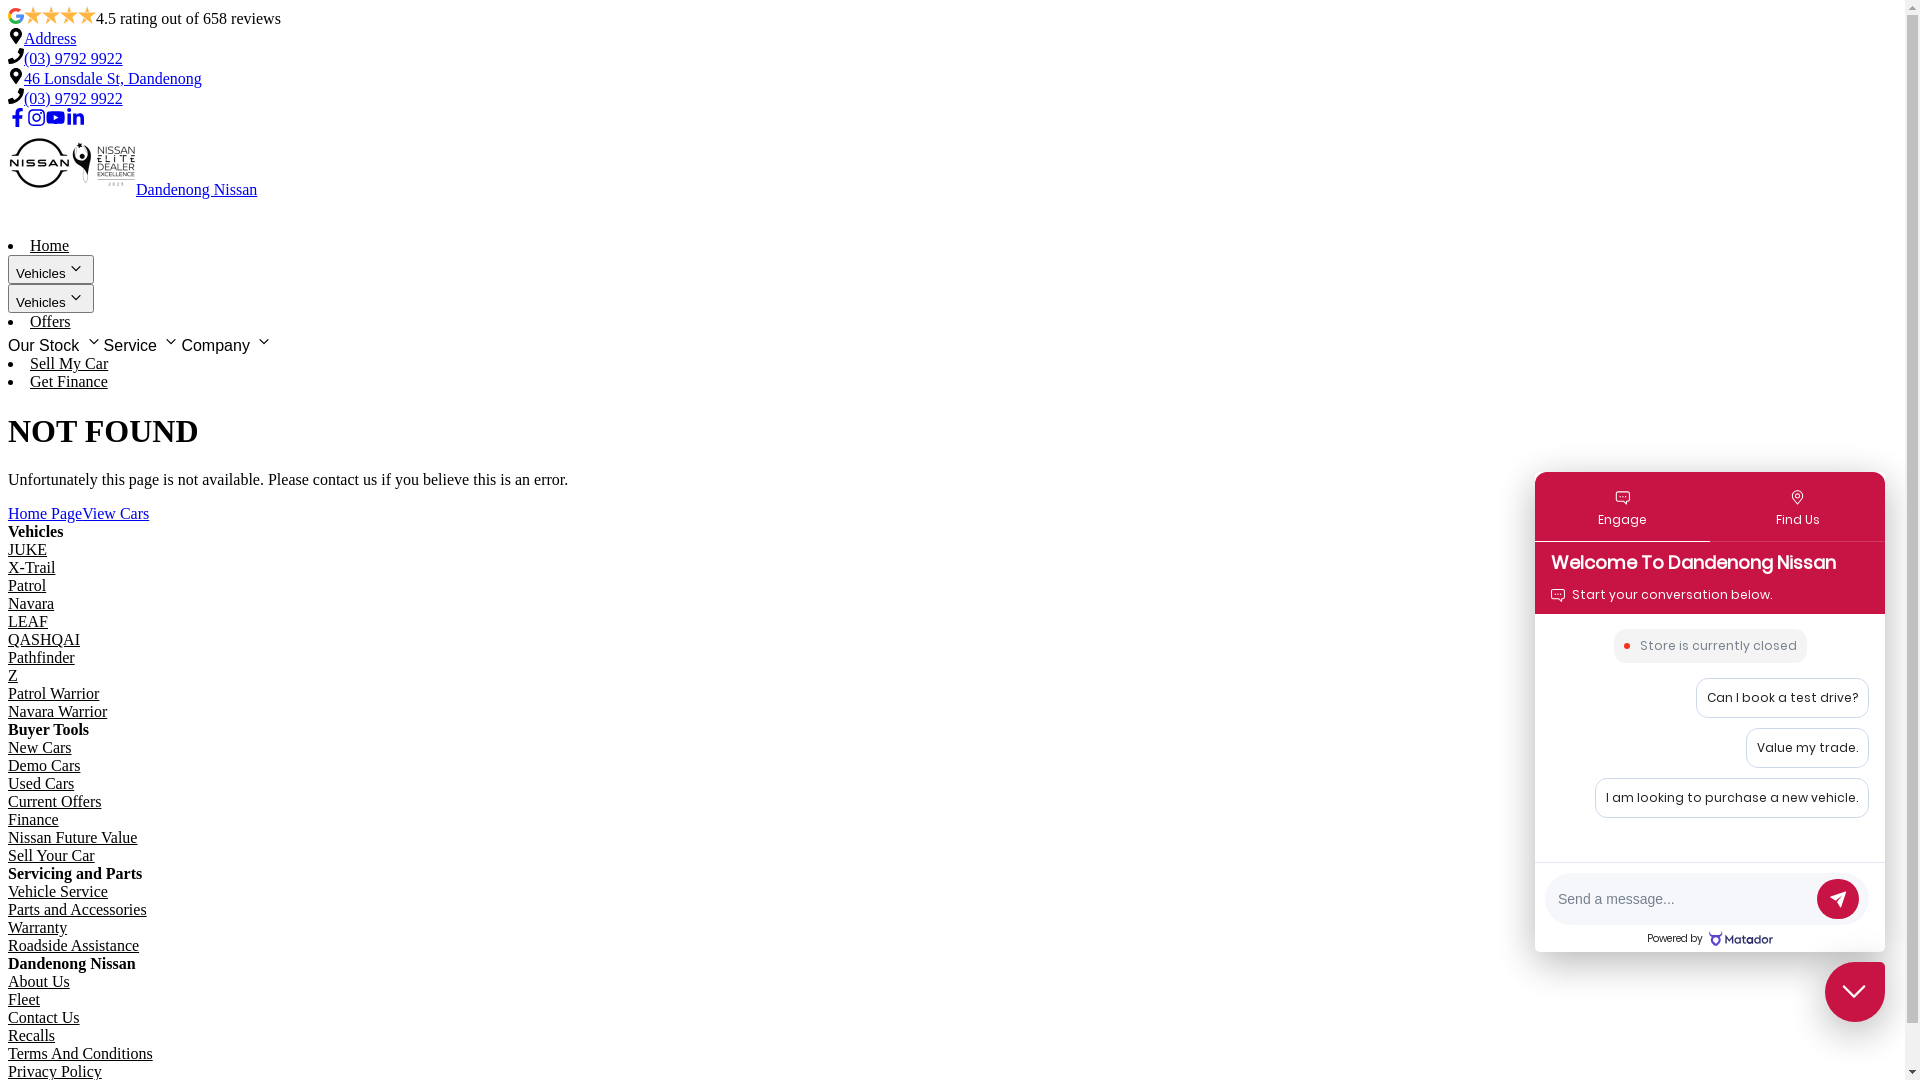 The width and height of the screenshot is (1920, 1080). I want to click on X-Trail, so click(32, 568).